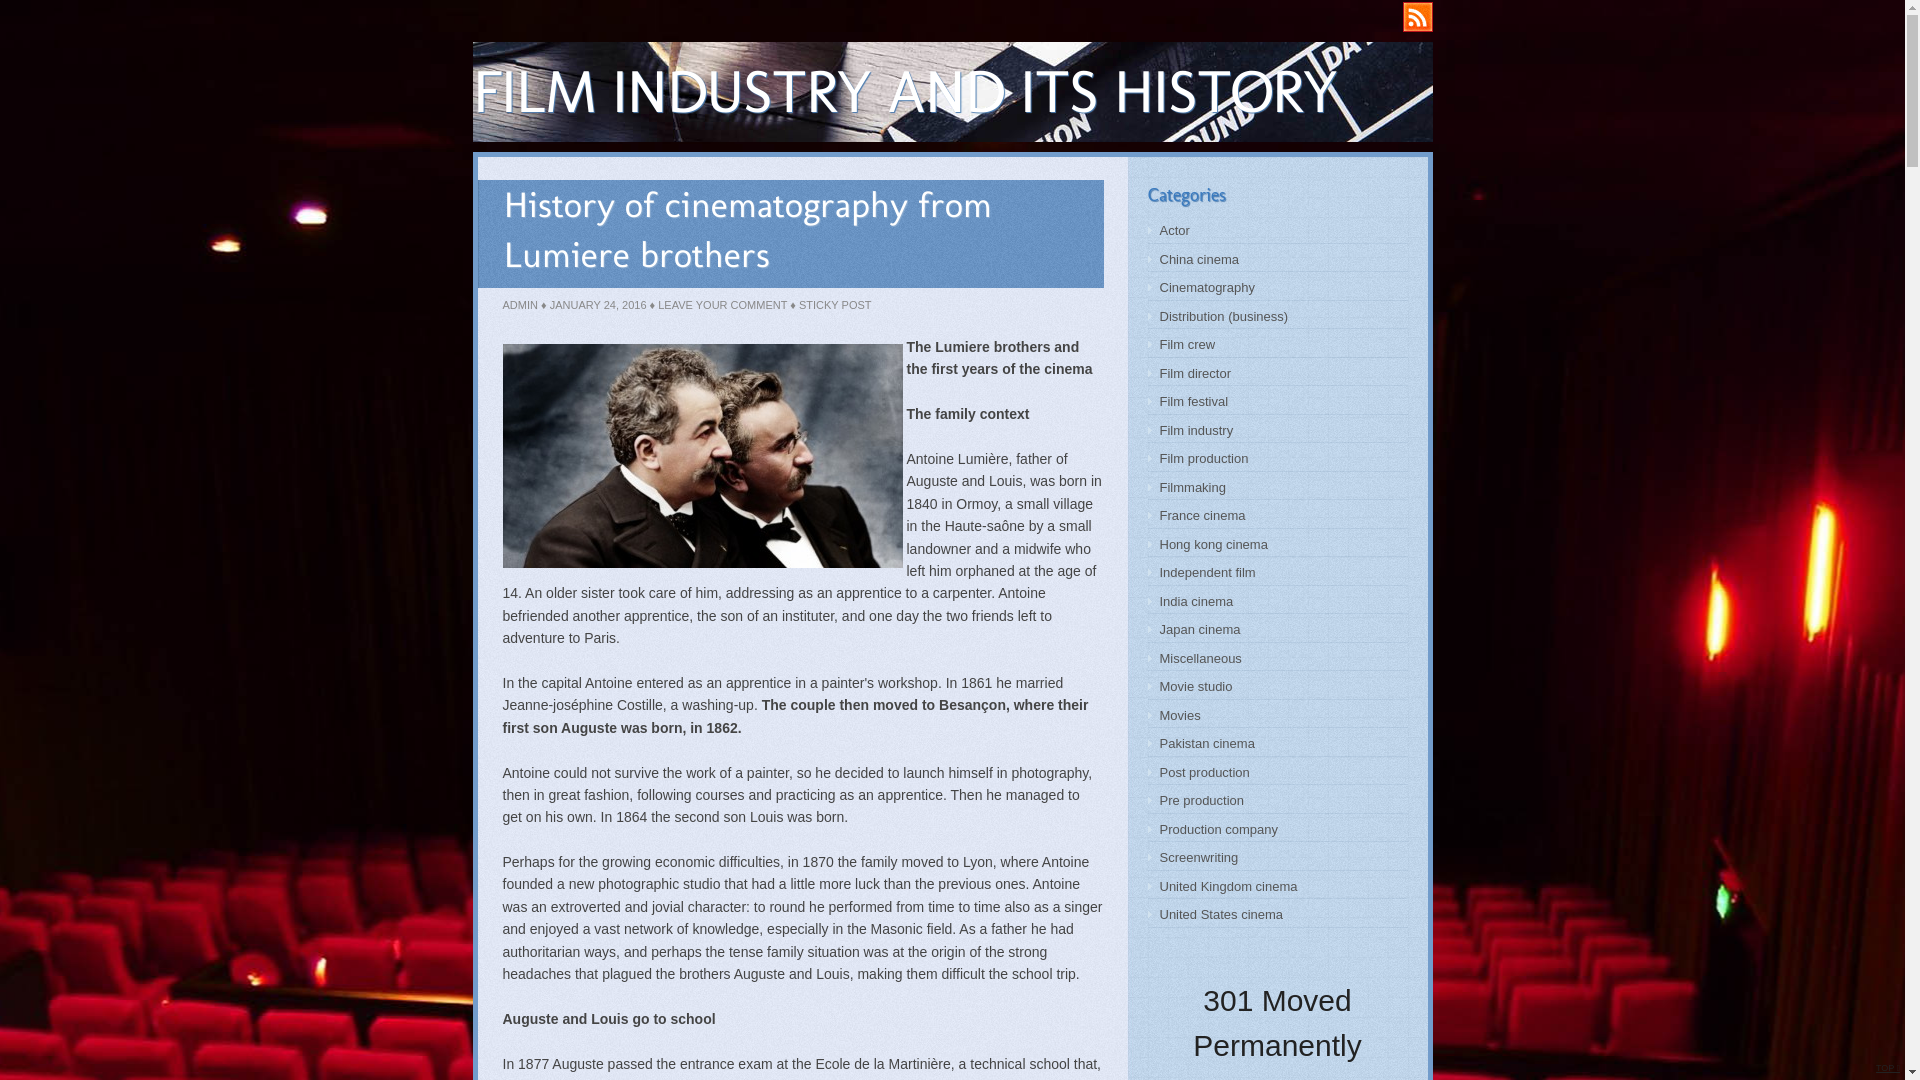  What do you see at coordinates (1200, 630) in the screenshot?
I see `Japan cinema` at bounding box center [1200, 630].